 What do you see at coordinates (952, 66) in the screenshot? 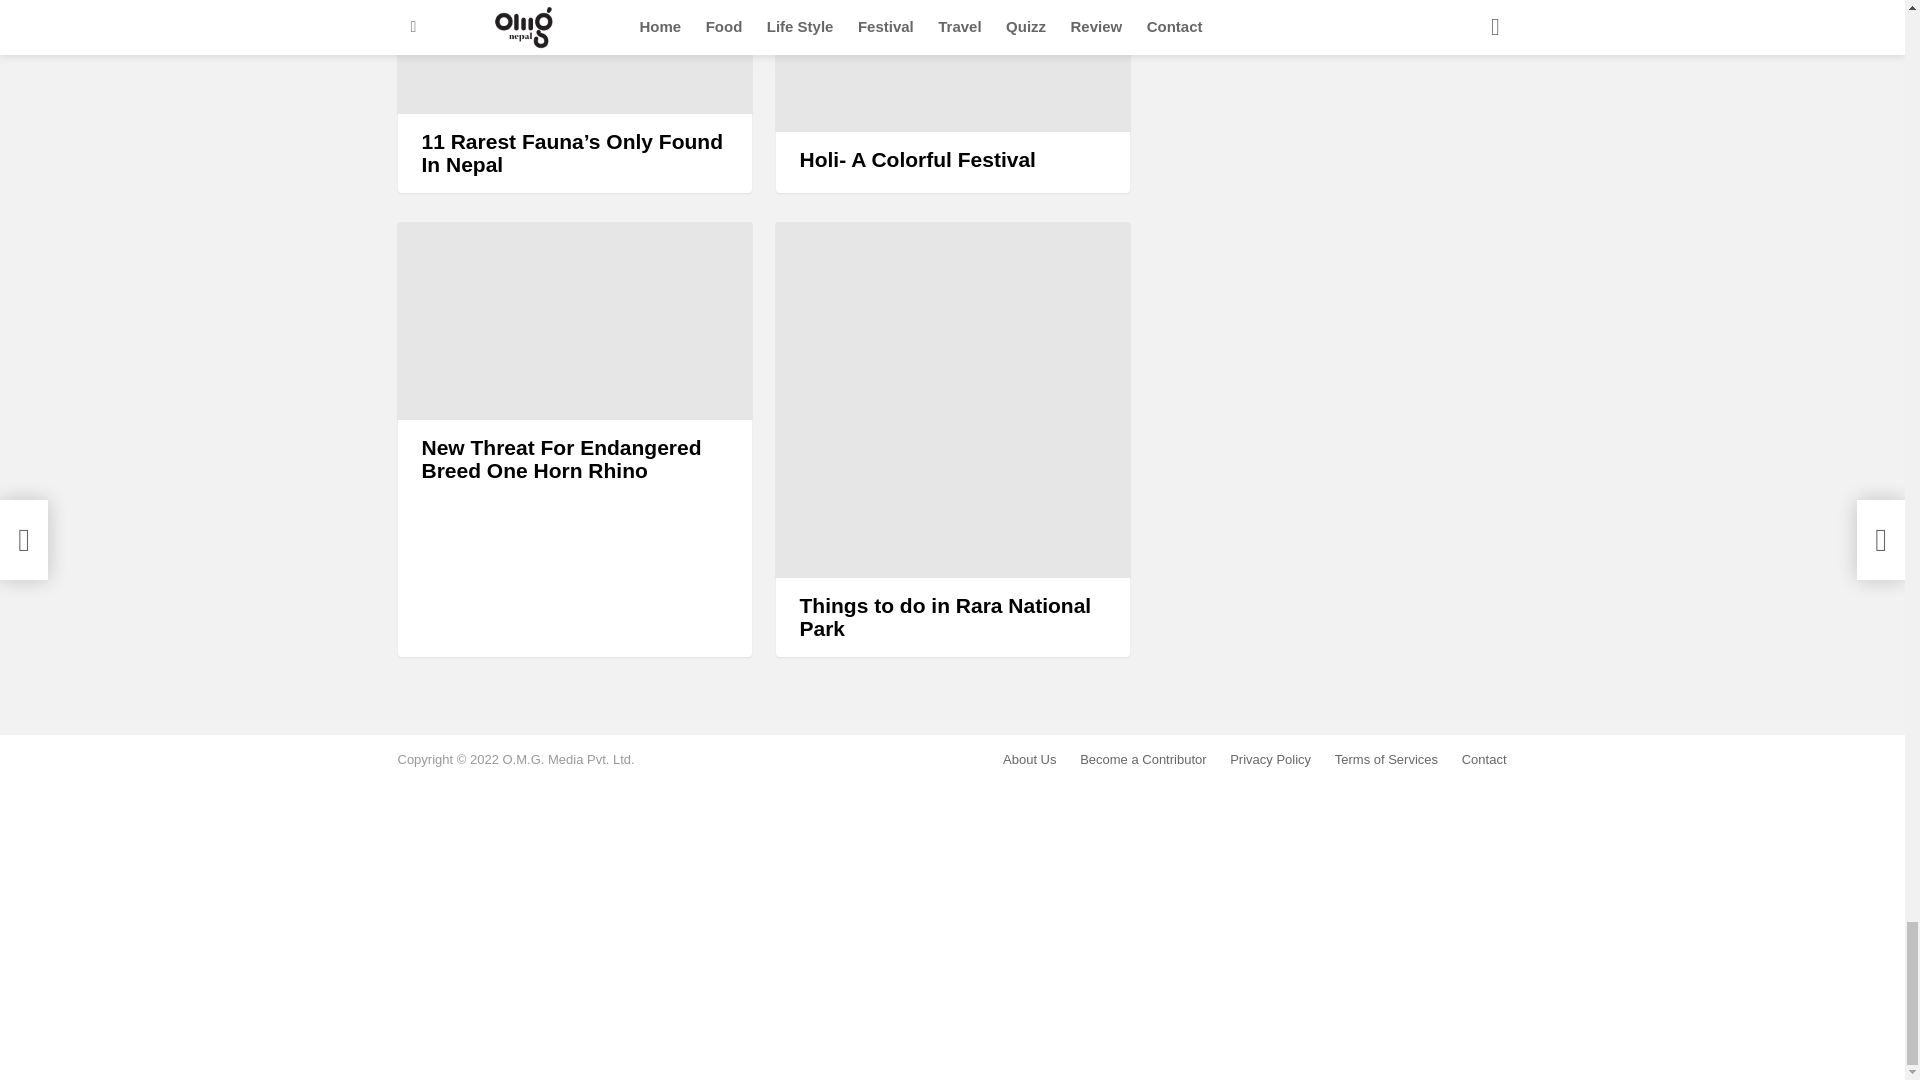
I see `Holi- A Colorful Festival` at bounding box center [952, 66].